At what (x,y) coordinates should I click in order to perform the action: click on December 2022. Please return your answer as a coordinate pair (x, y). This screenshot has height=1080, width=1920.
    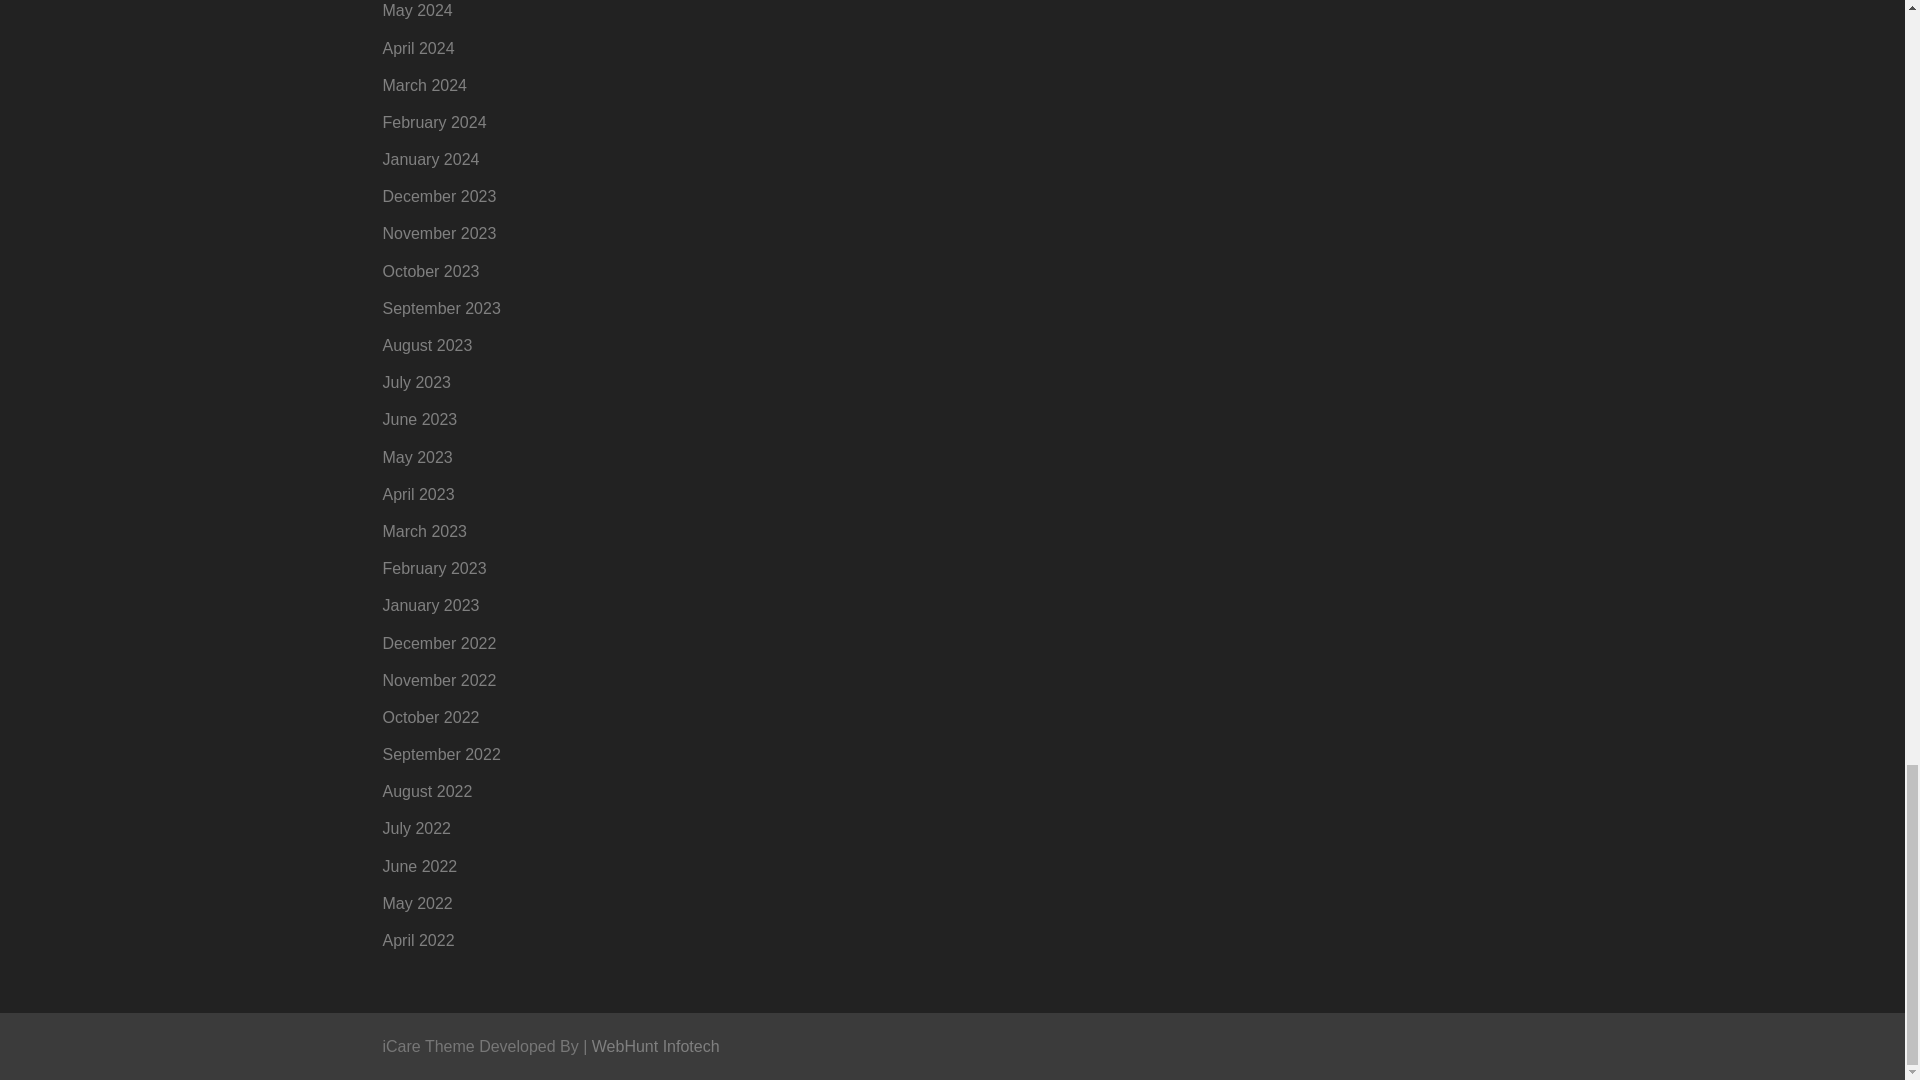
    Looking at the image, I should click on (438, 644).